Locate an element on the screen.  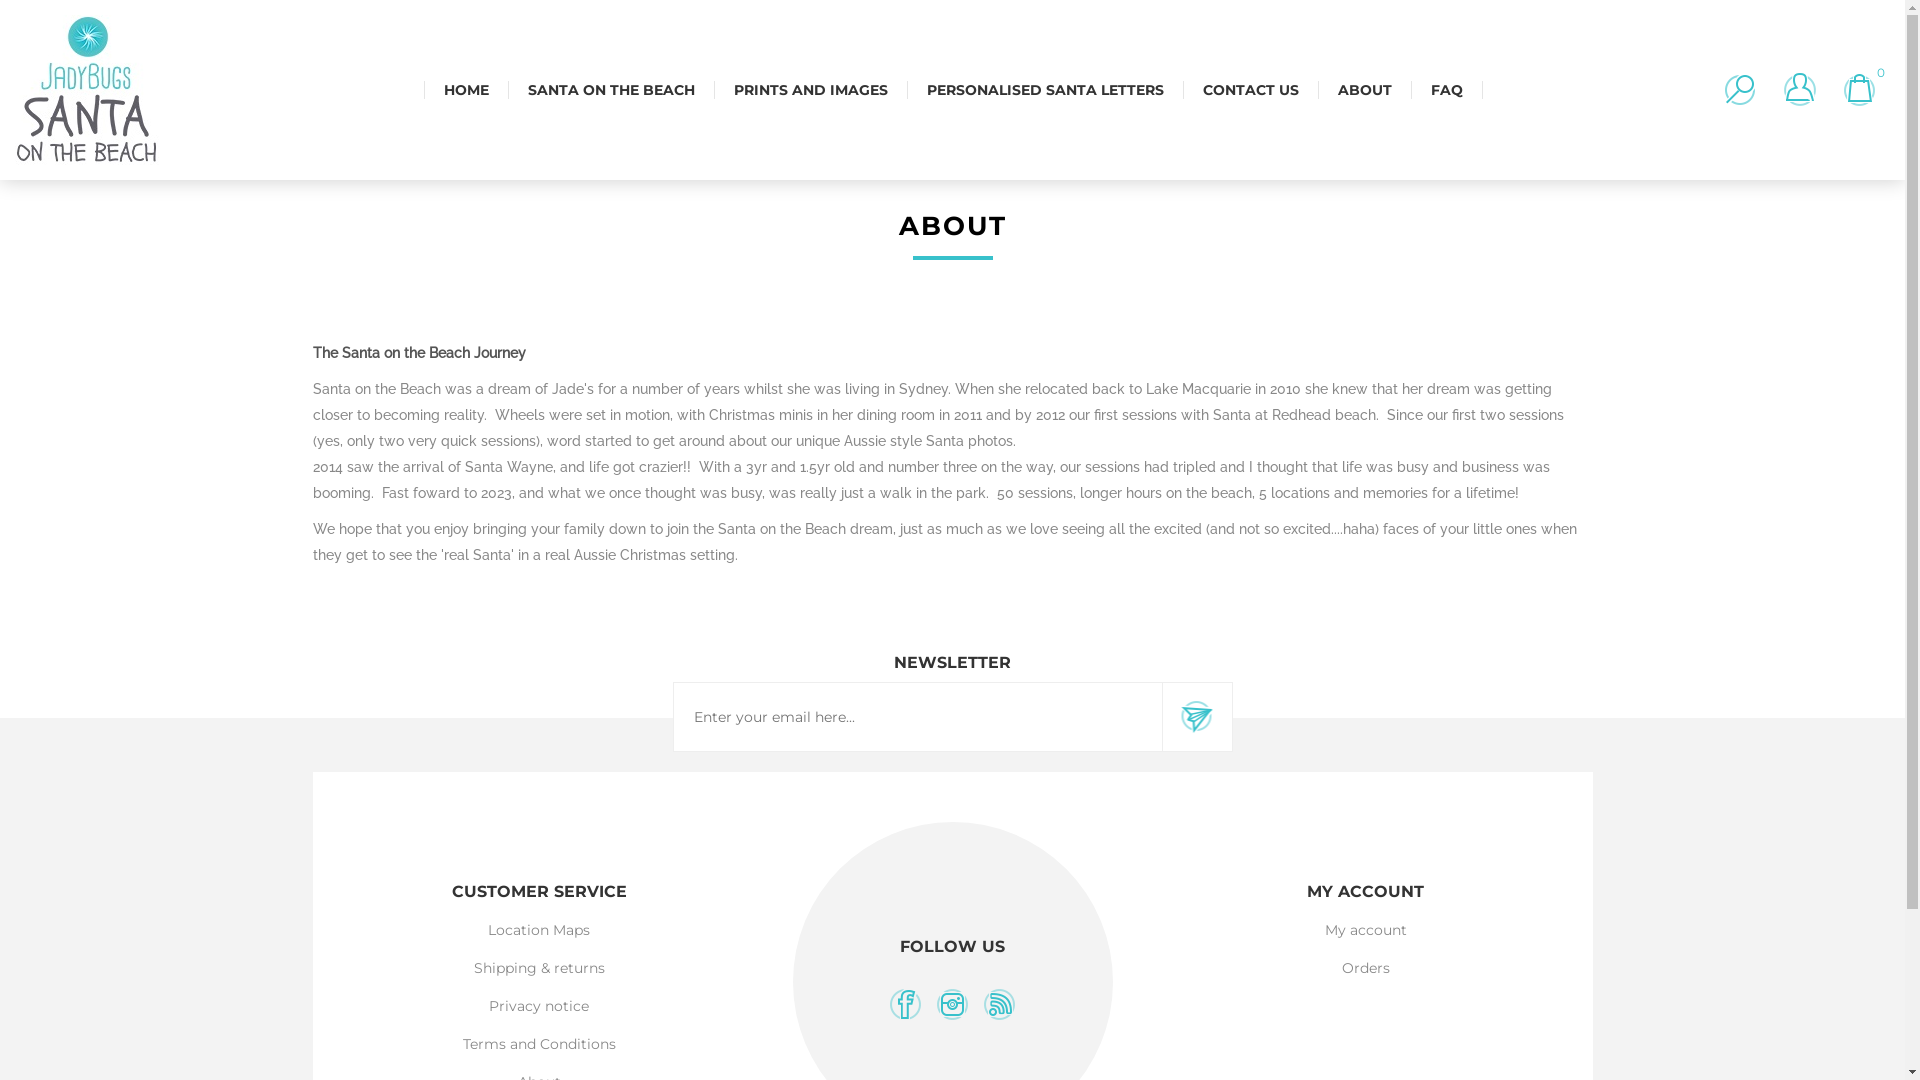
PERSONALISED SANTA LETTERS is located at coordinates (1044, 90).